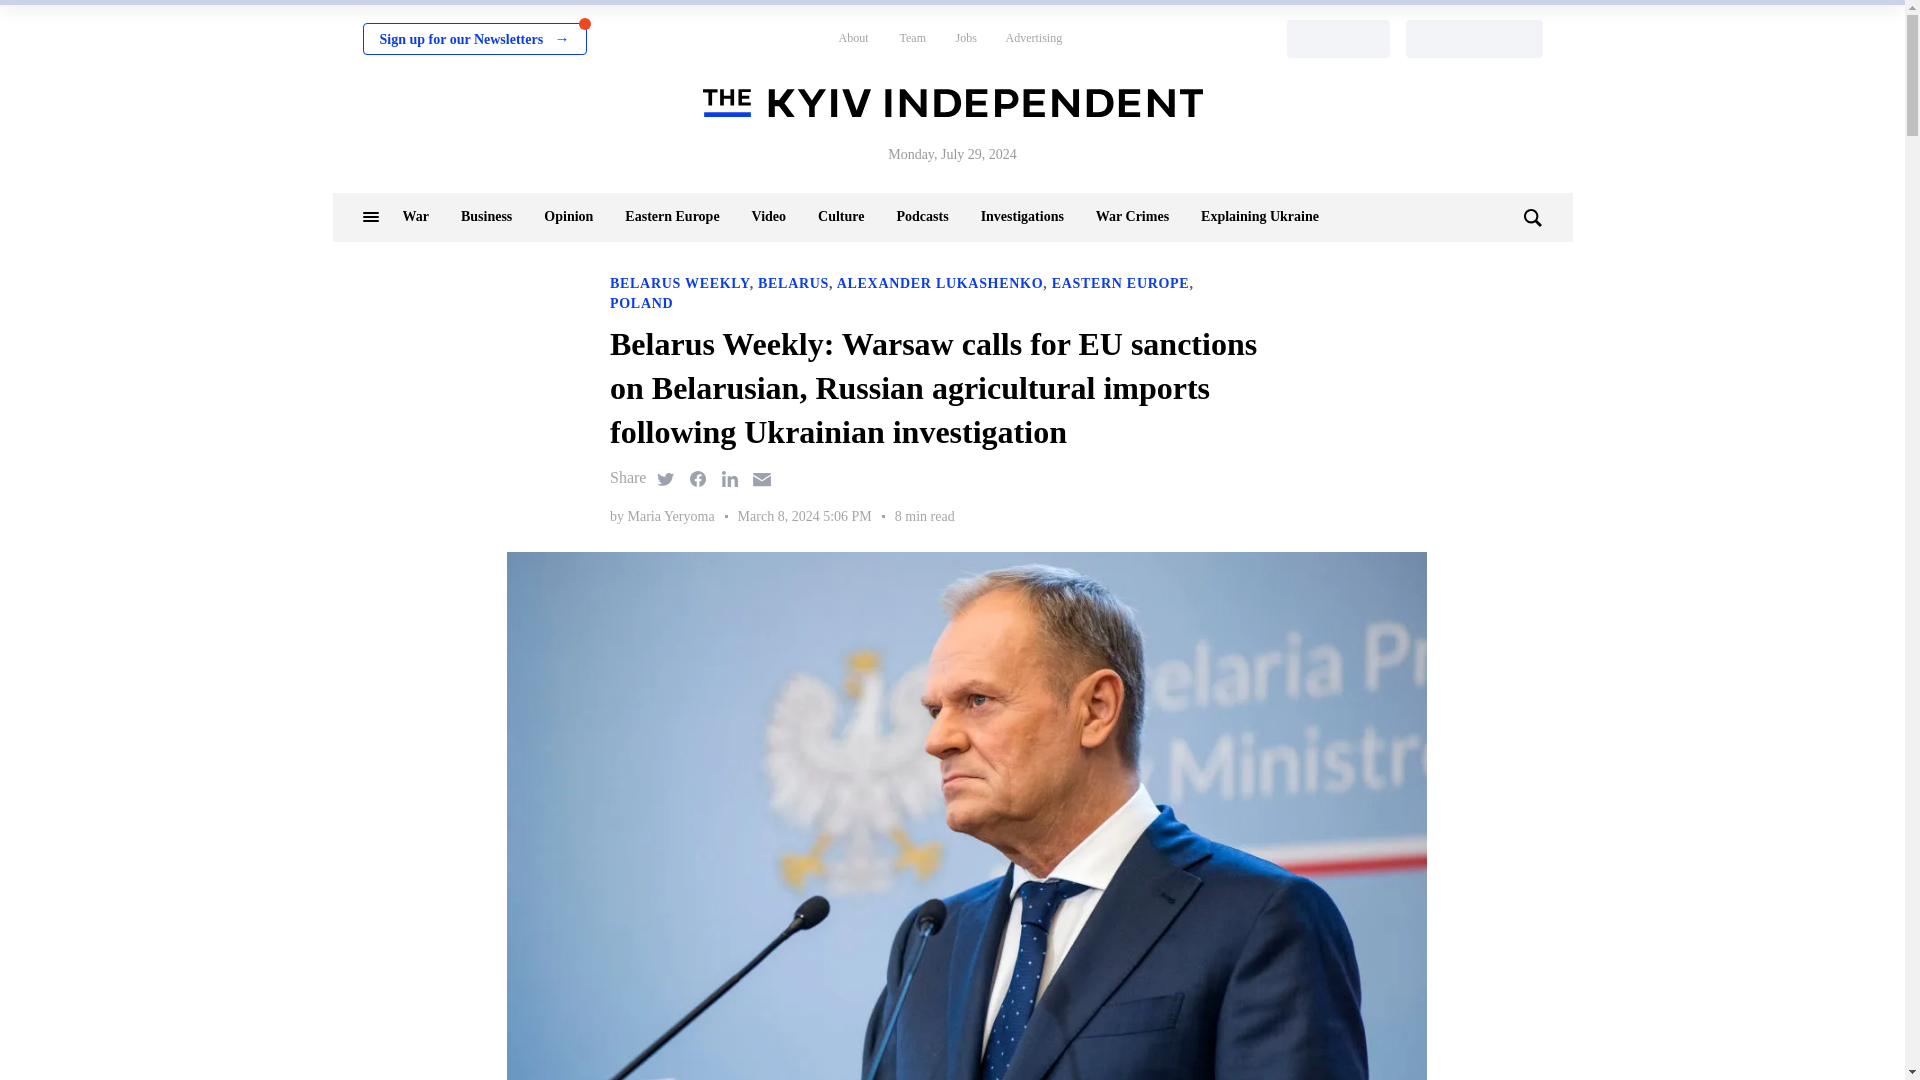 The width and height of the screenshot is (1920, 1080). What do you see at coordinates (672, 216) in the screenshot?
I see `Eastern Europe` at bounding box center [672, 216].